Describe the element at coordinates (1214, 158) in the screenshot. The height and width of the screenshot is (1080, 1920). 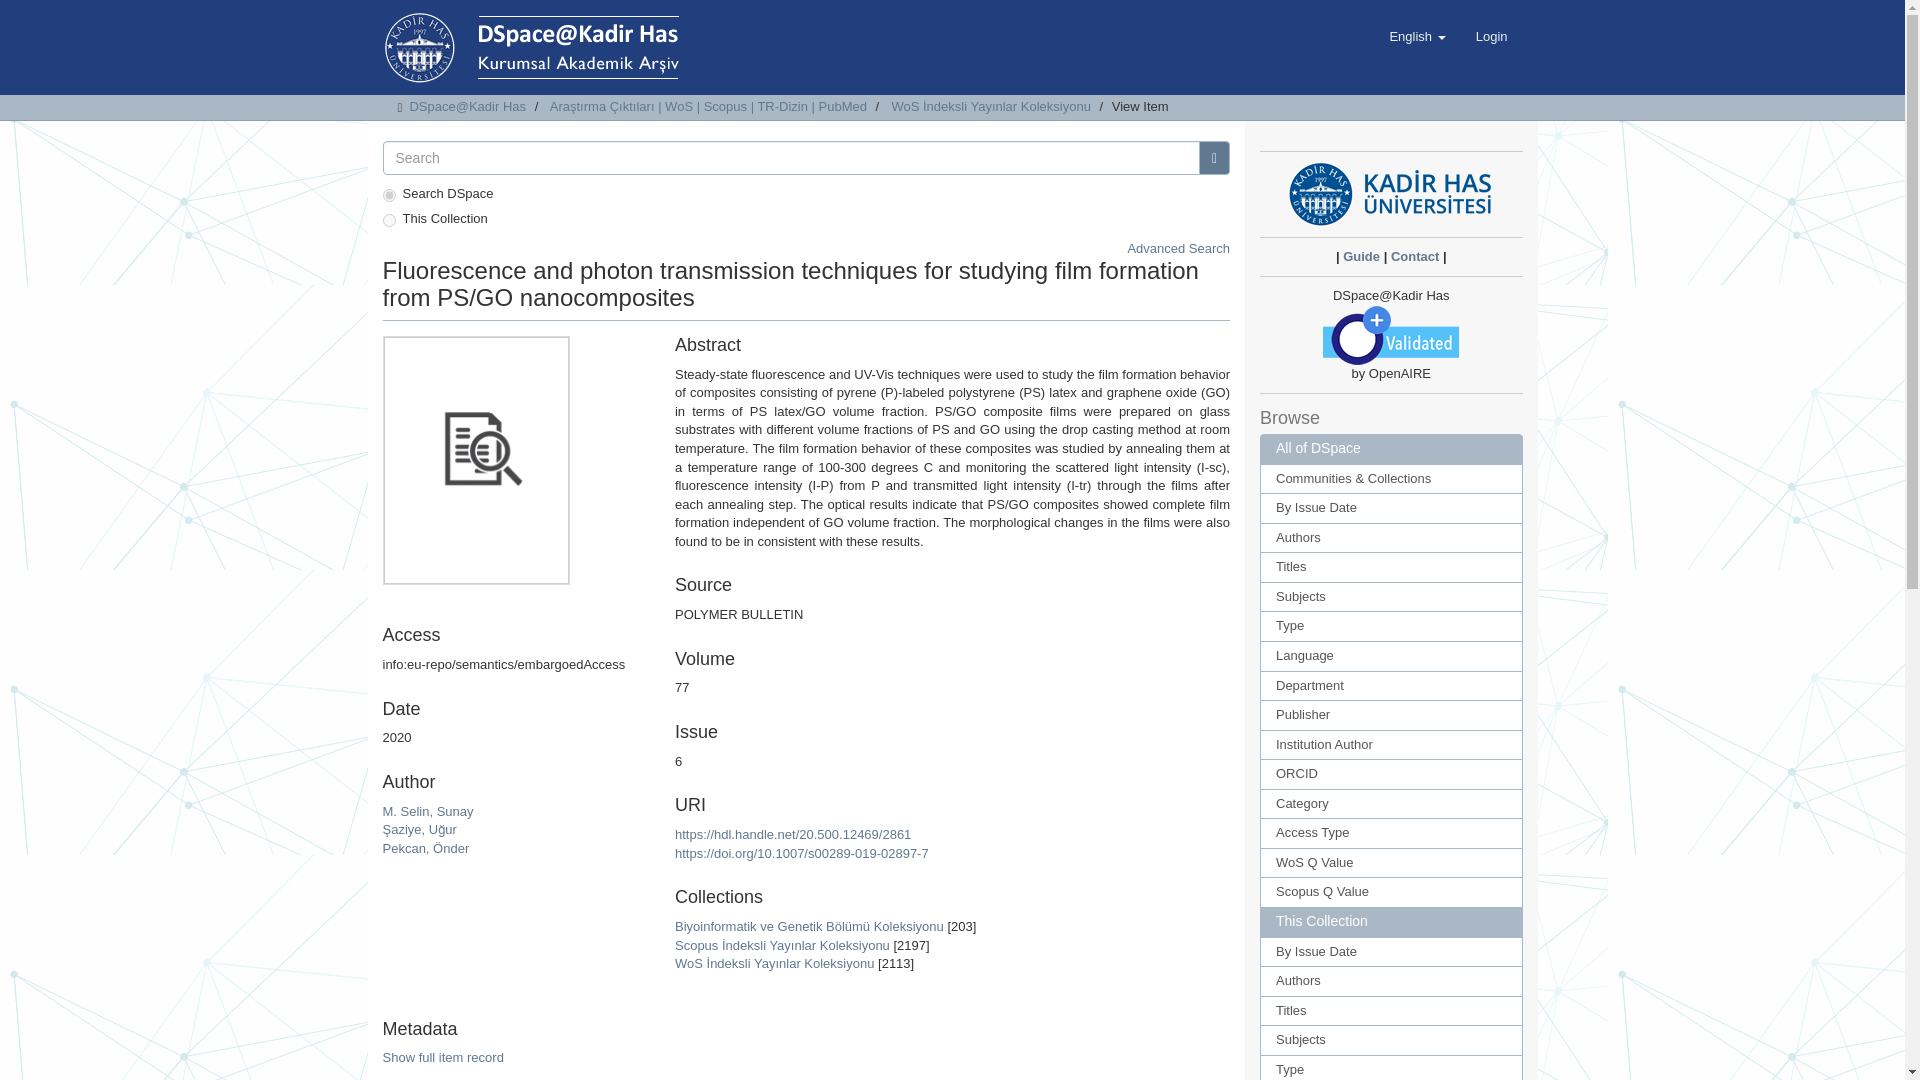
I see `Go` at that location.